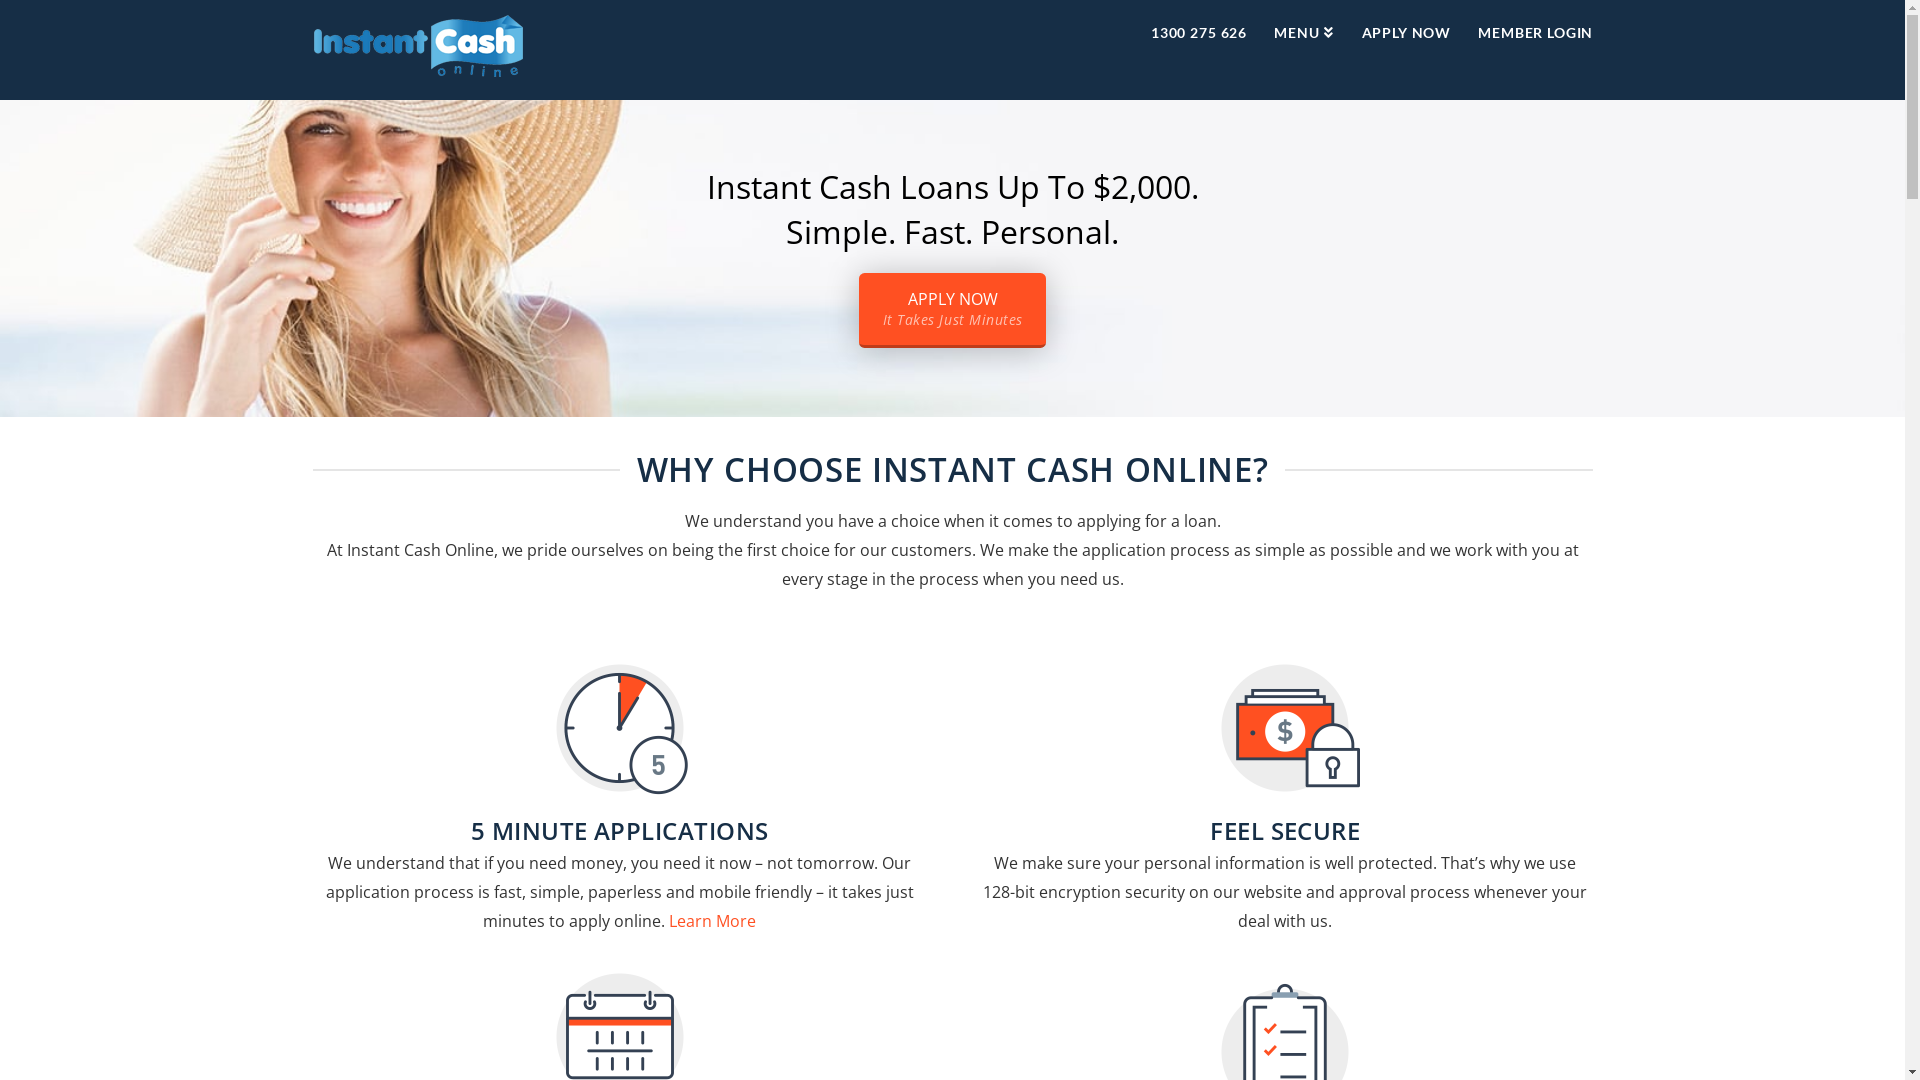 Image resolution: width=1920 pixels, height=1080 pixels. I want to click on MENU, so click(1304, 50).